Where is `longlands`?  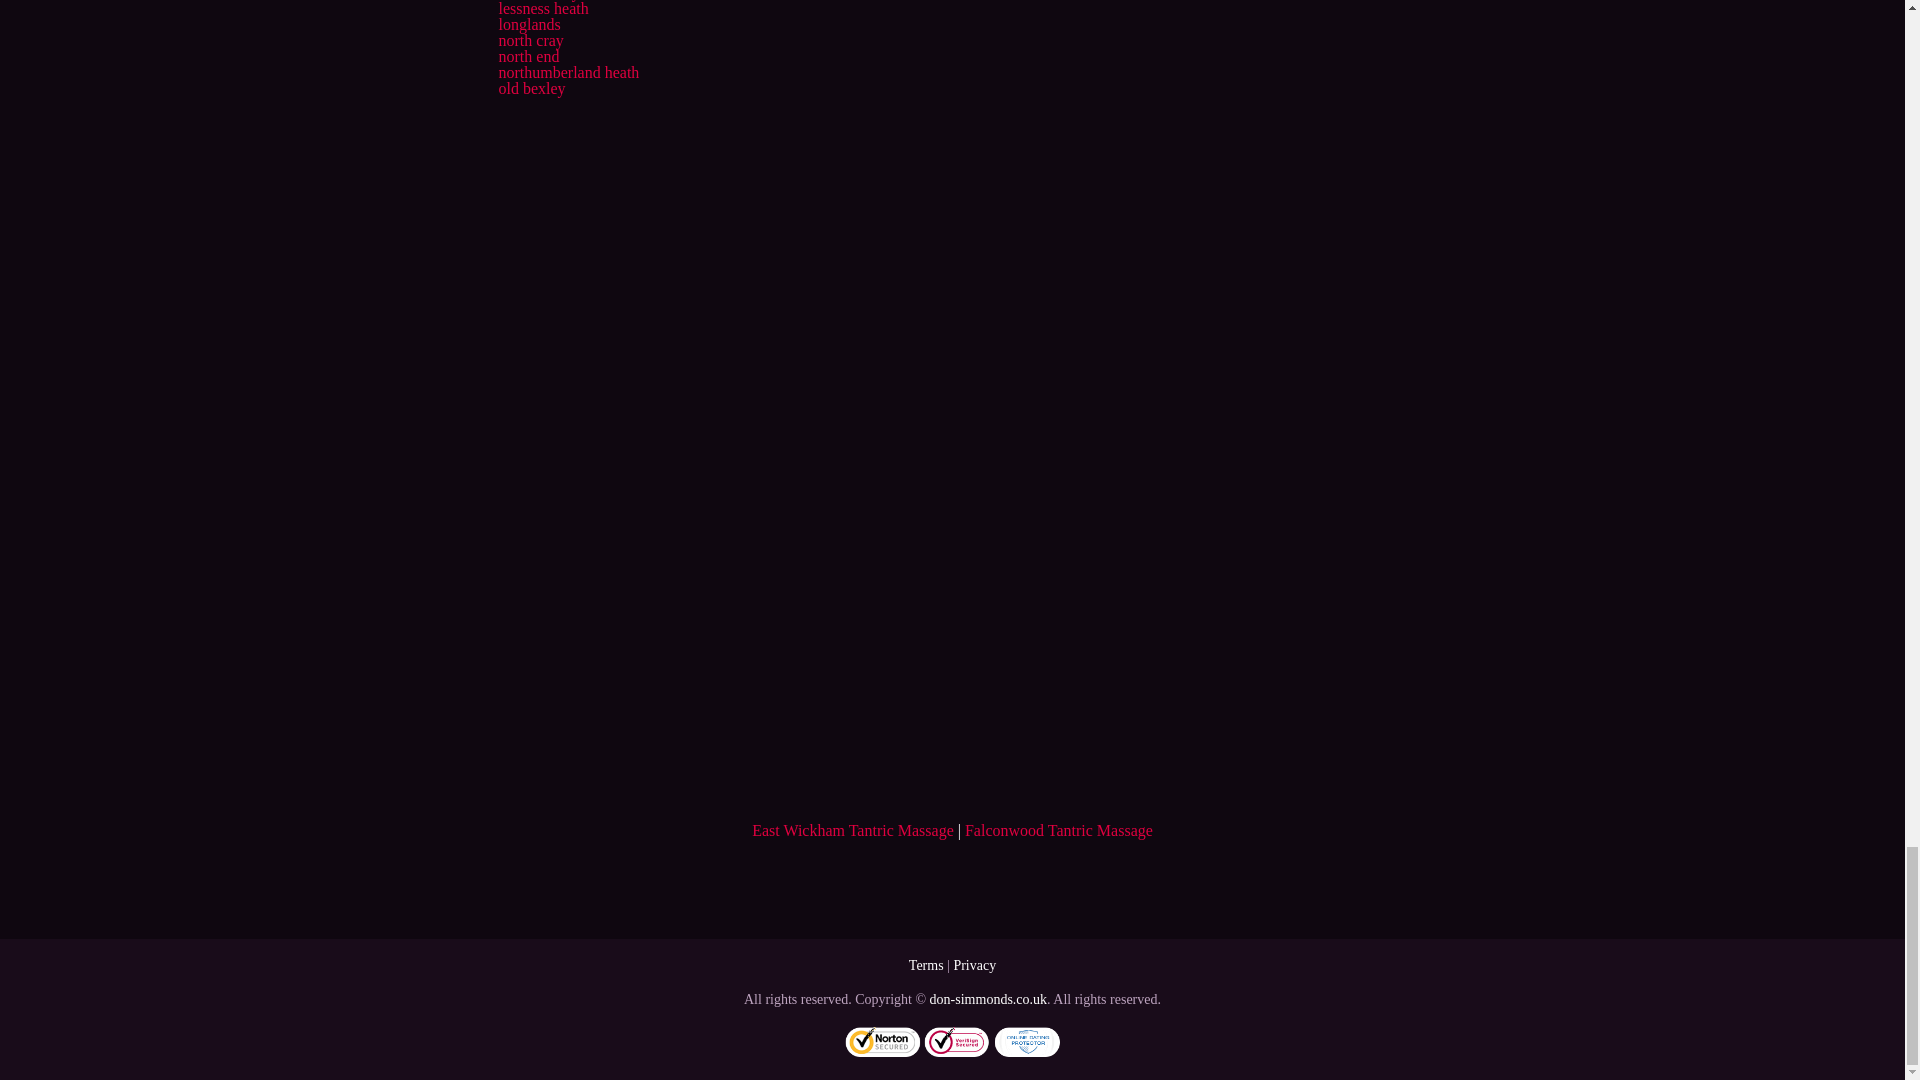
longlands is located at coordinates (528, 24).